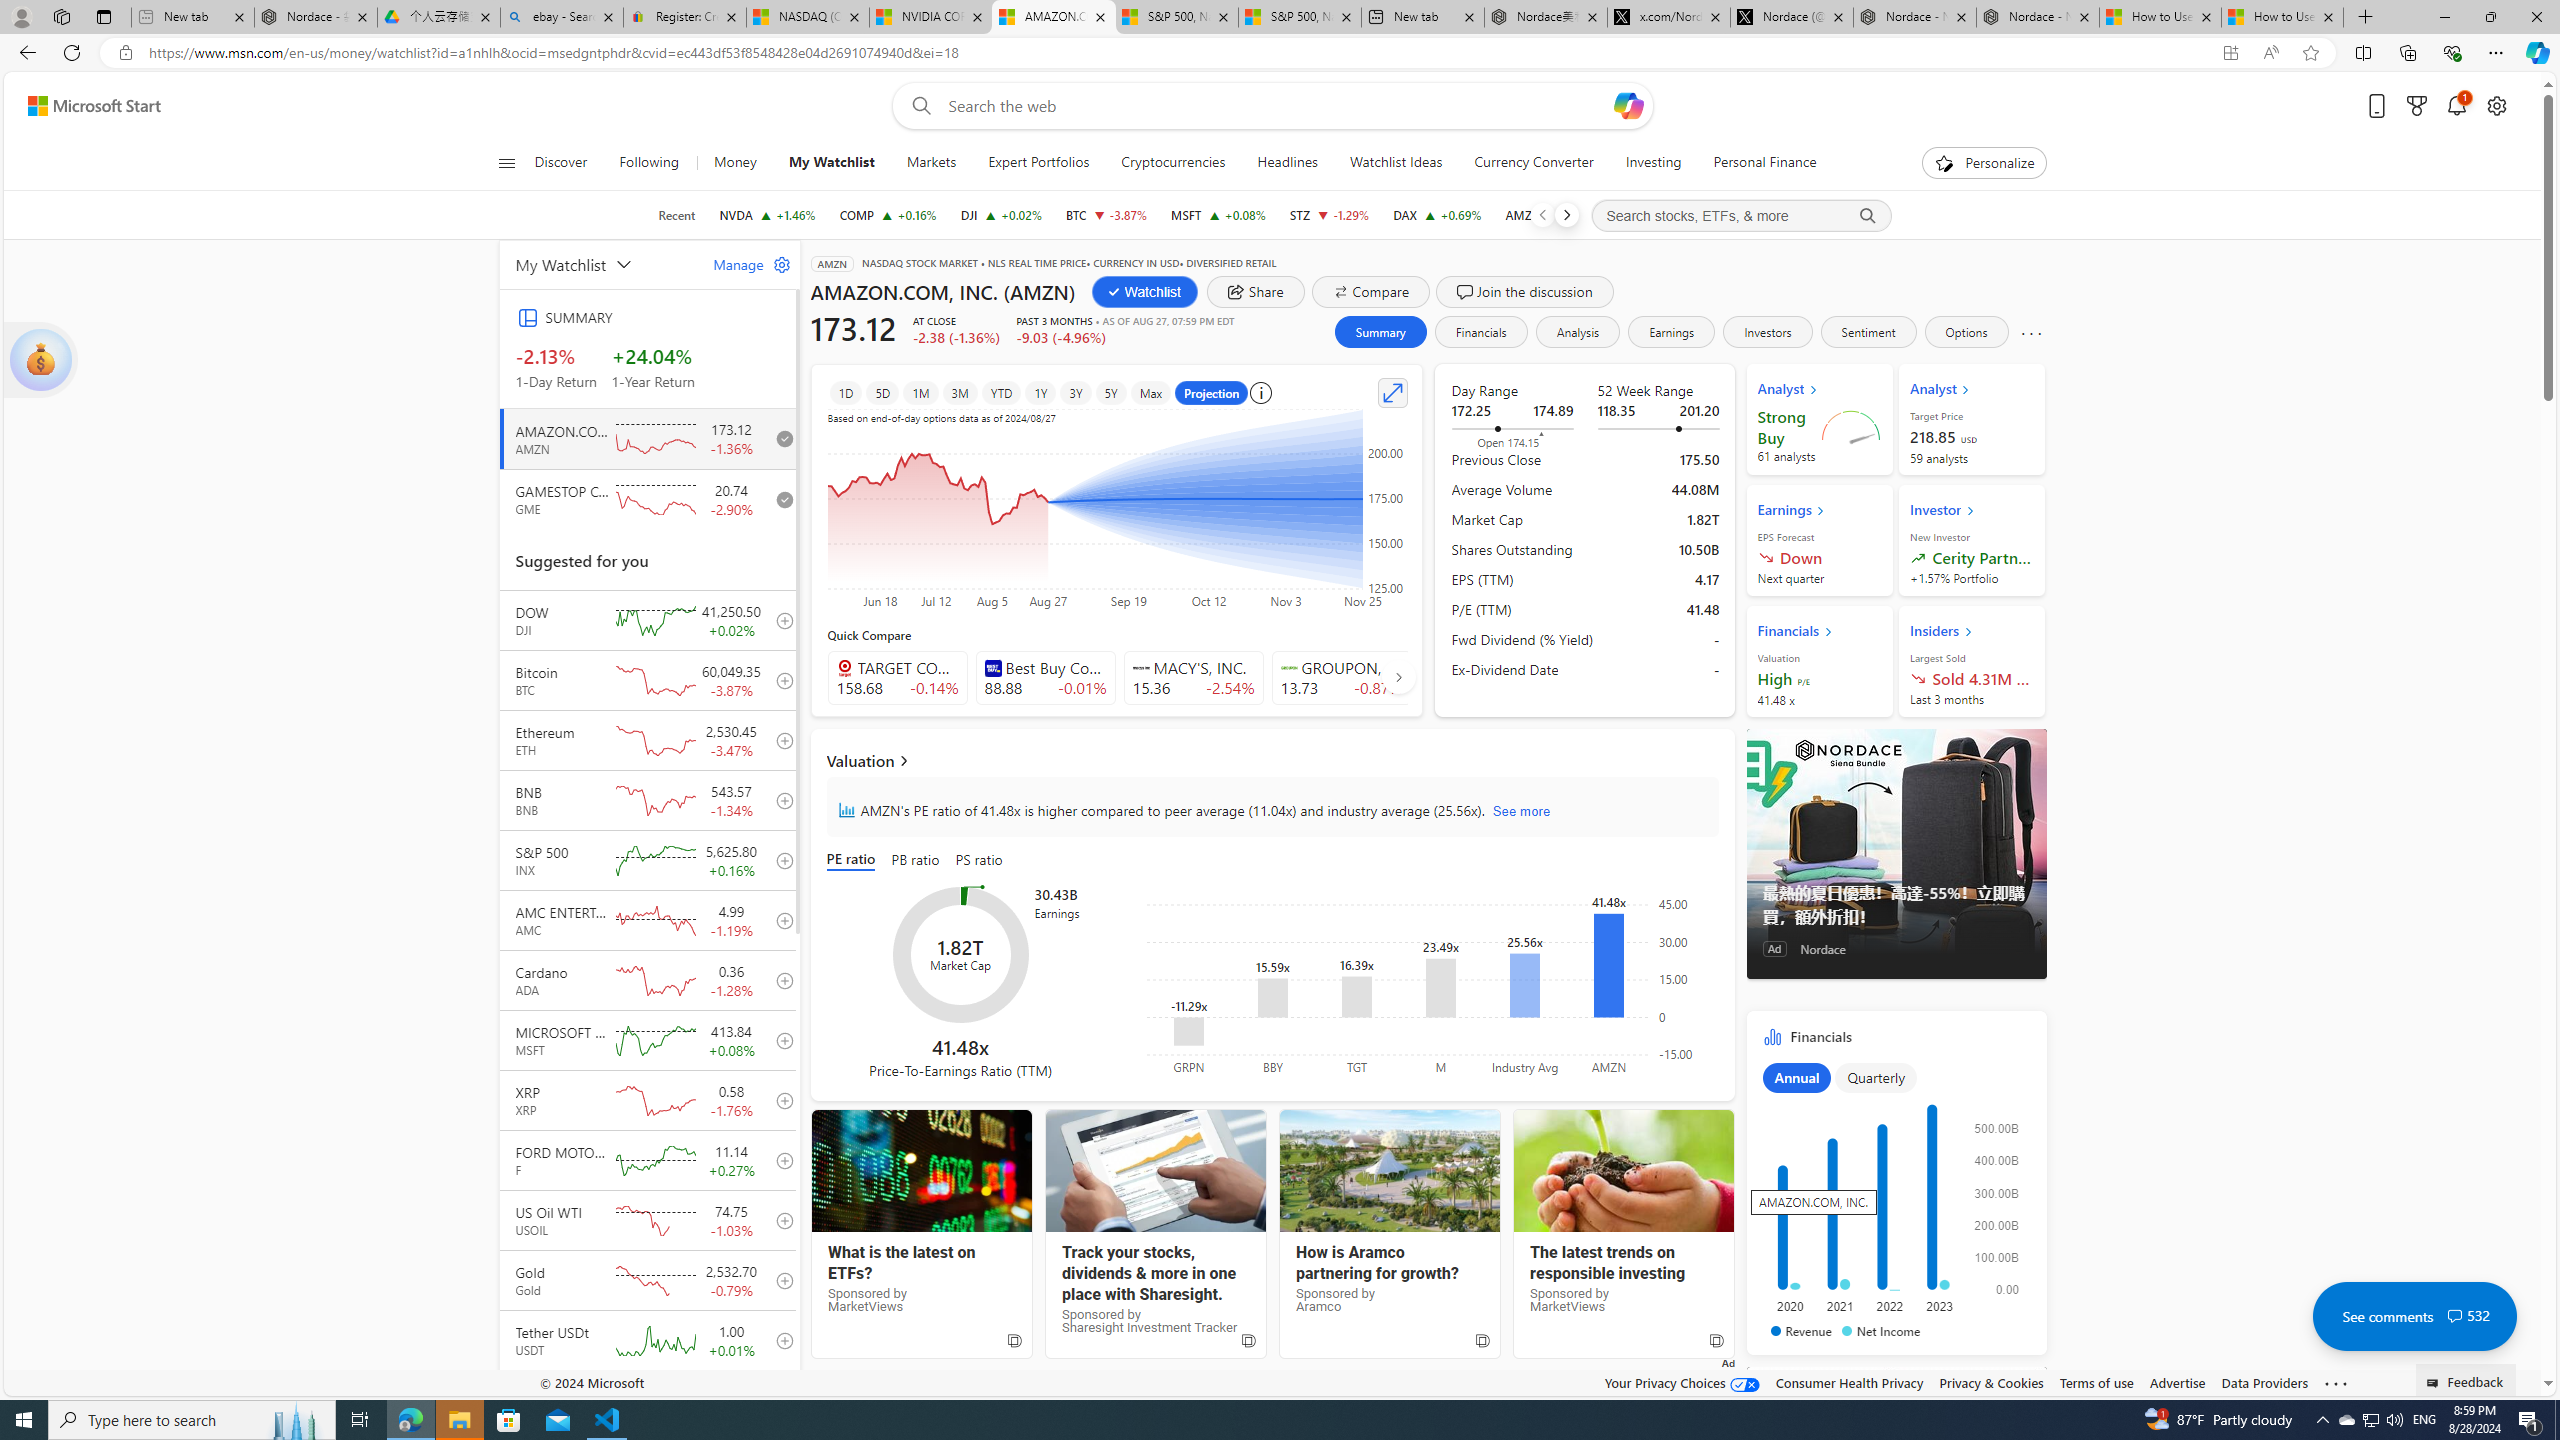 The height and width of the screenshot is (1440, 2560). I want to click on Summary, so click(1379, 332).